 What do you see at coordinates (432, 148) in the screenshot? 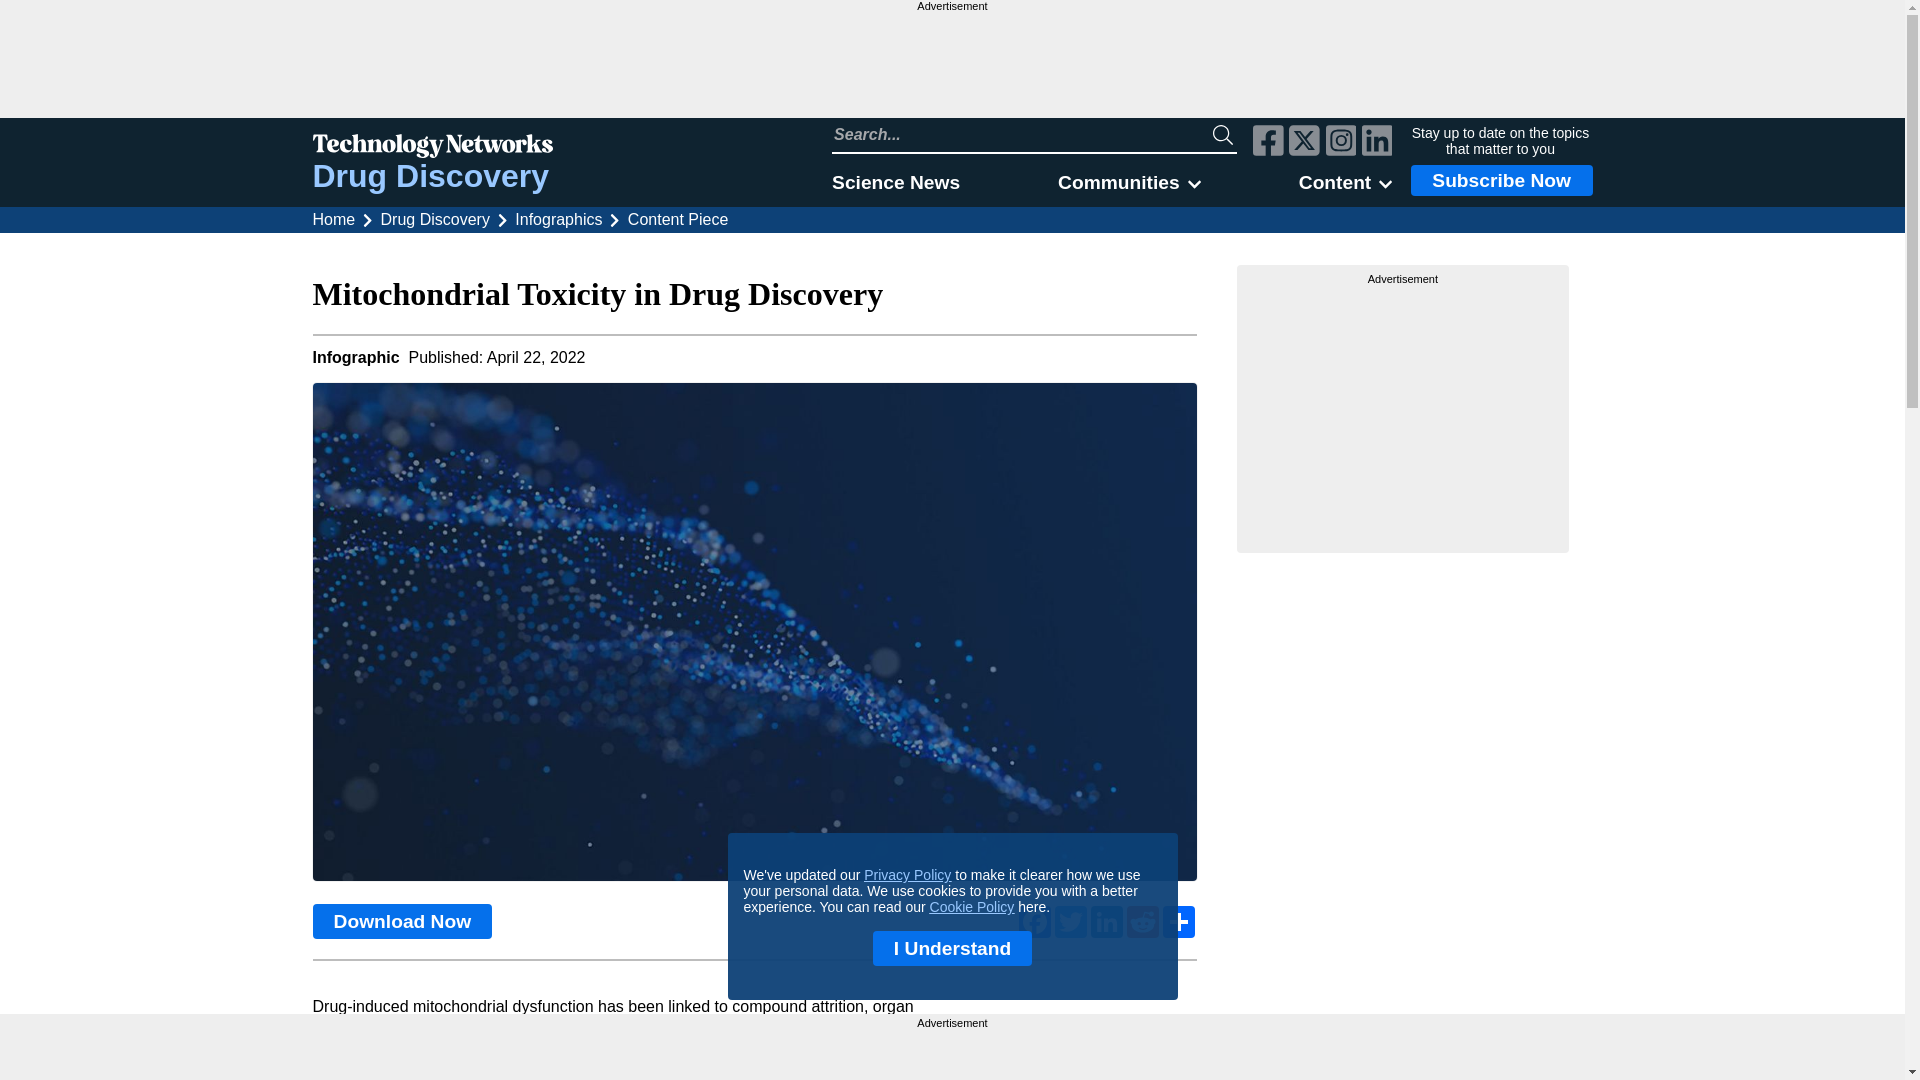
I see `Technology Networks logo` at bounding box center [432, 148].